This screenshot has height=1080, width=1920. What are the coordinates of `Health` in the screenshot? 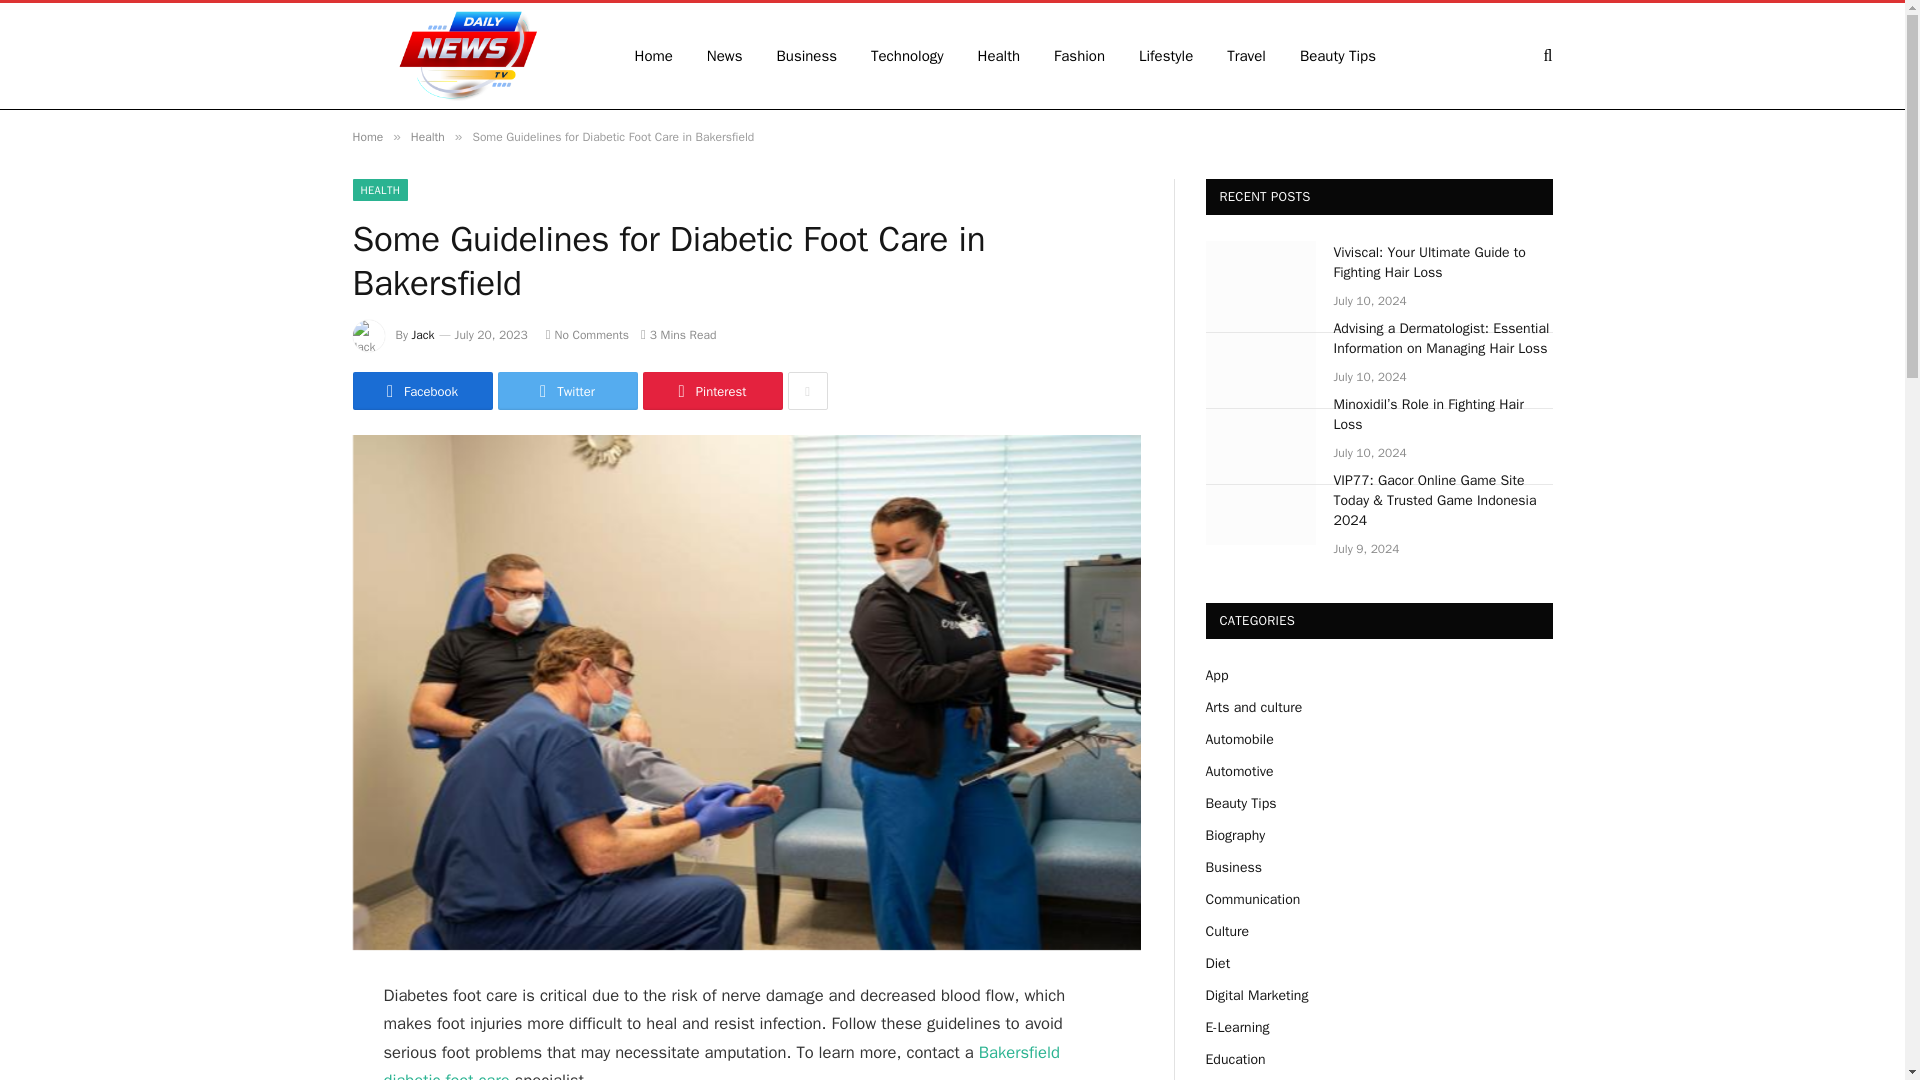 It's located at (428, 136).